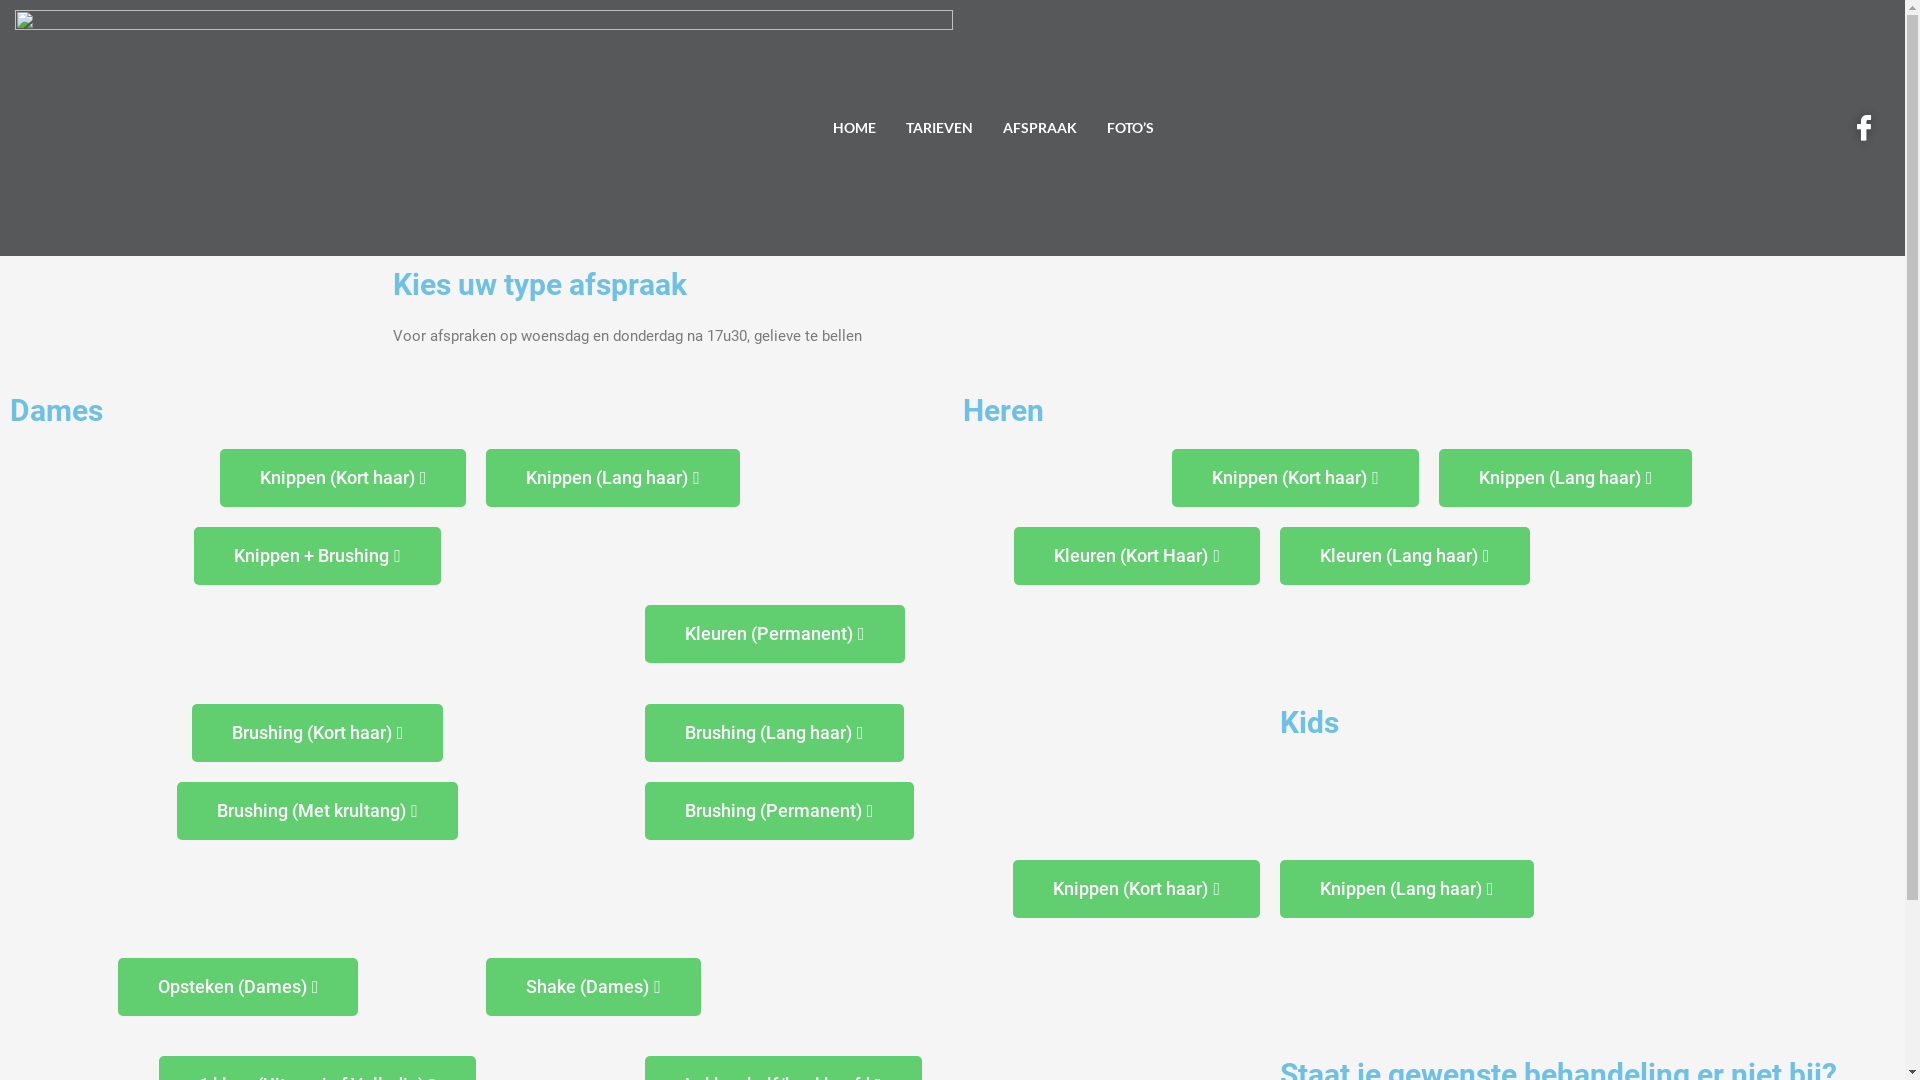 This screenshot has width=1920, height=1080. I want to click on Kleuren (Kort Haar), so click(1136, 556).